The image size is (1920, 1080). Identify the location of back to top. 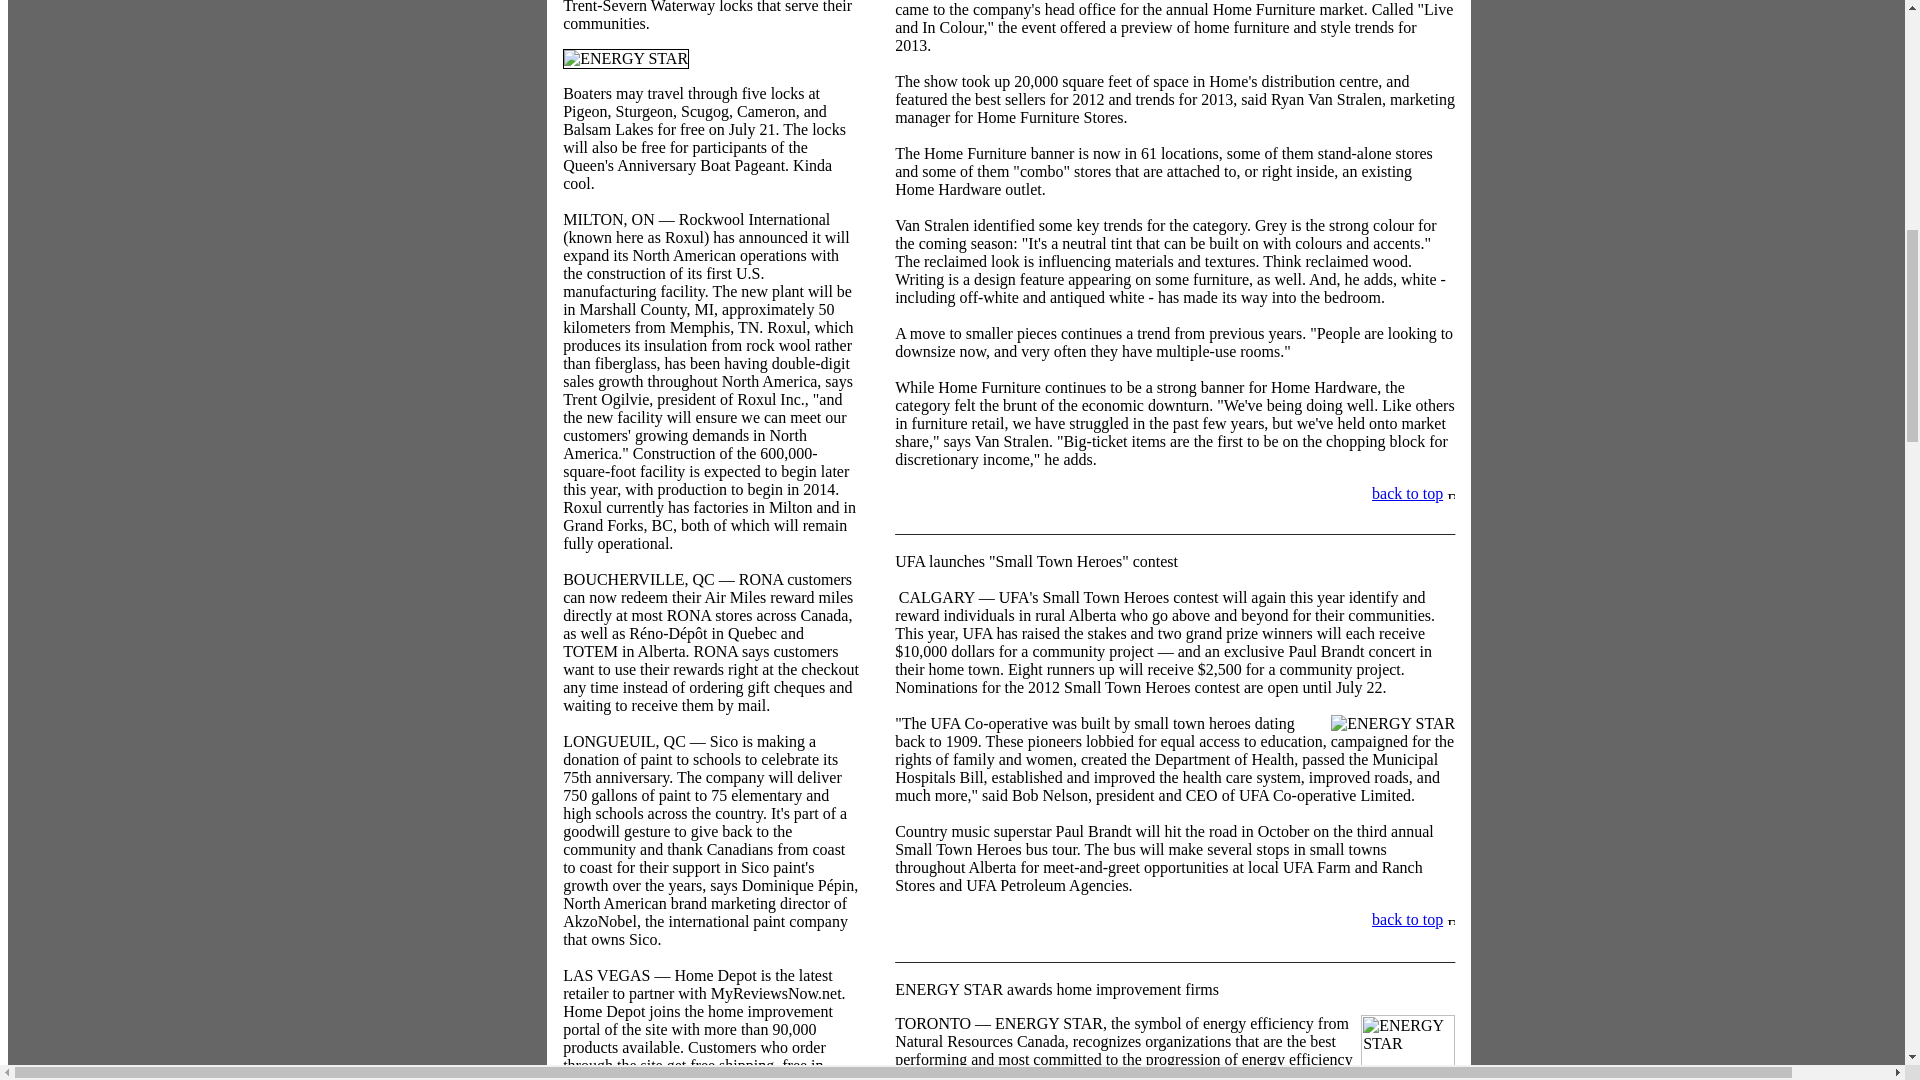
(1408, 493).